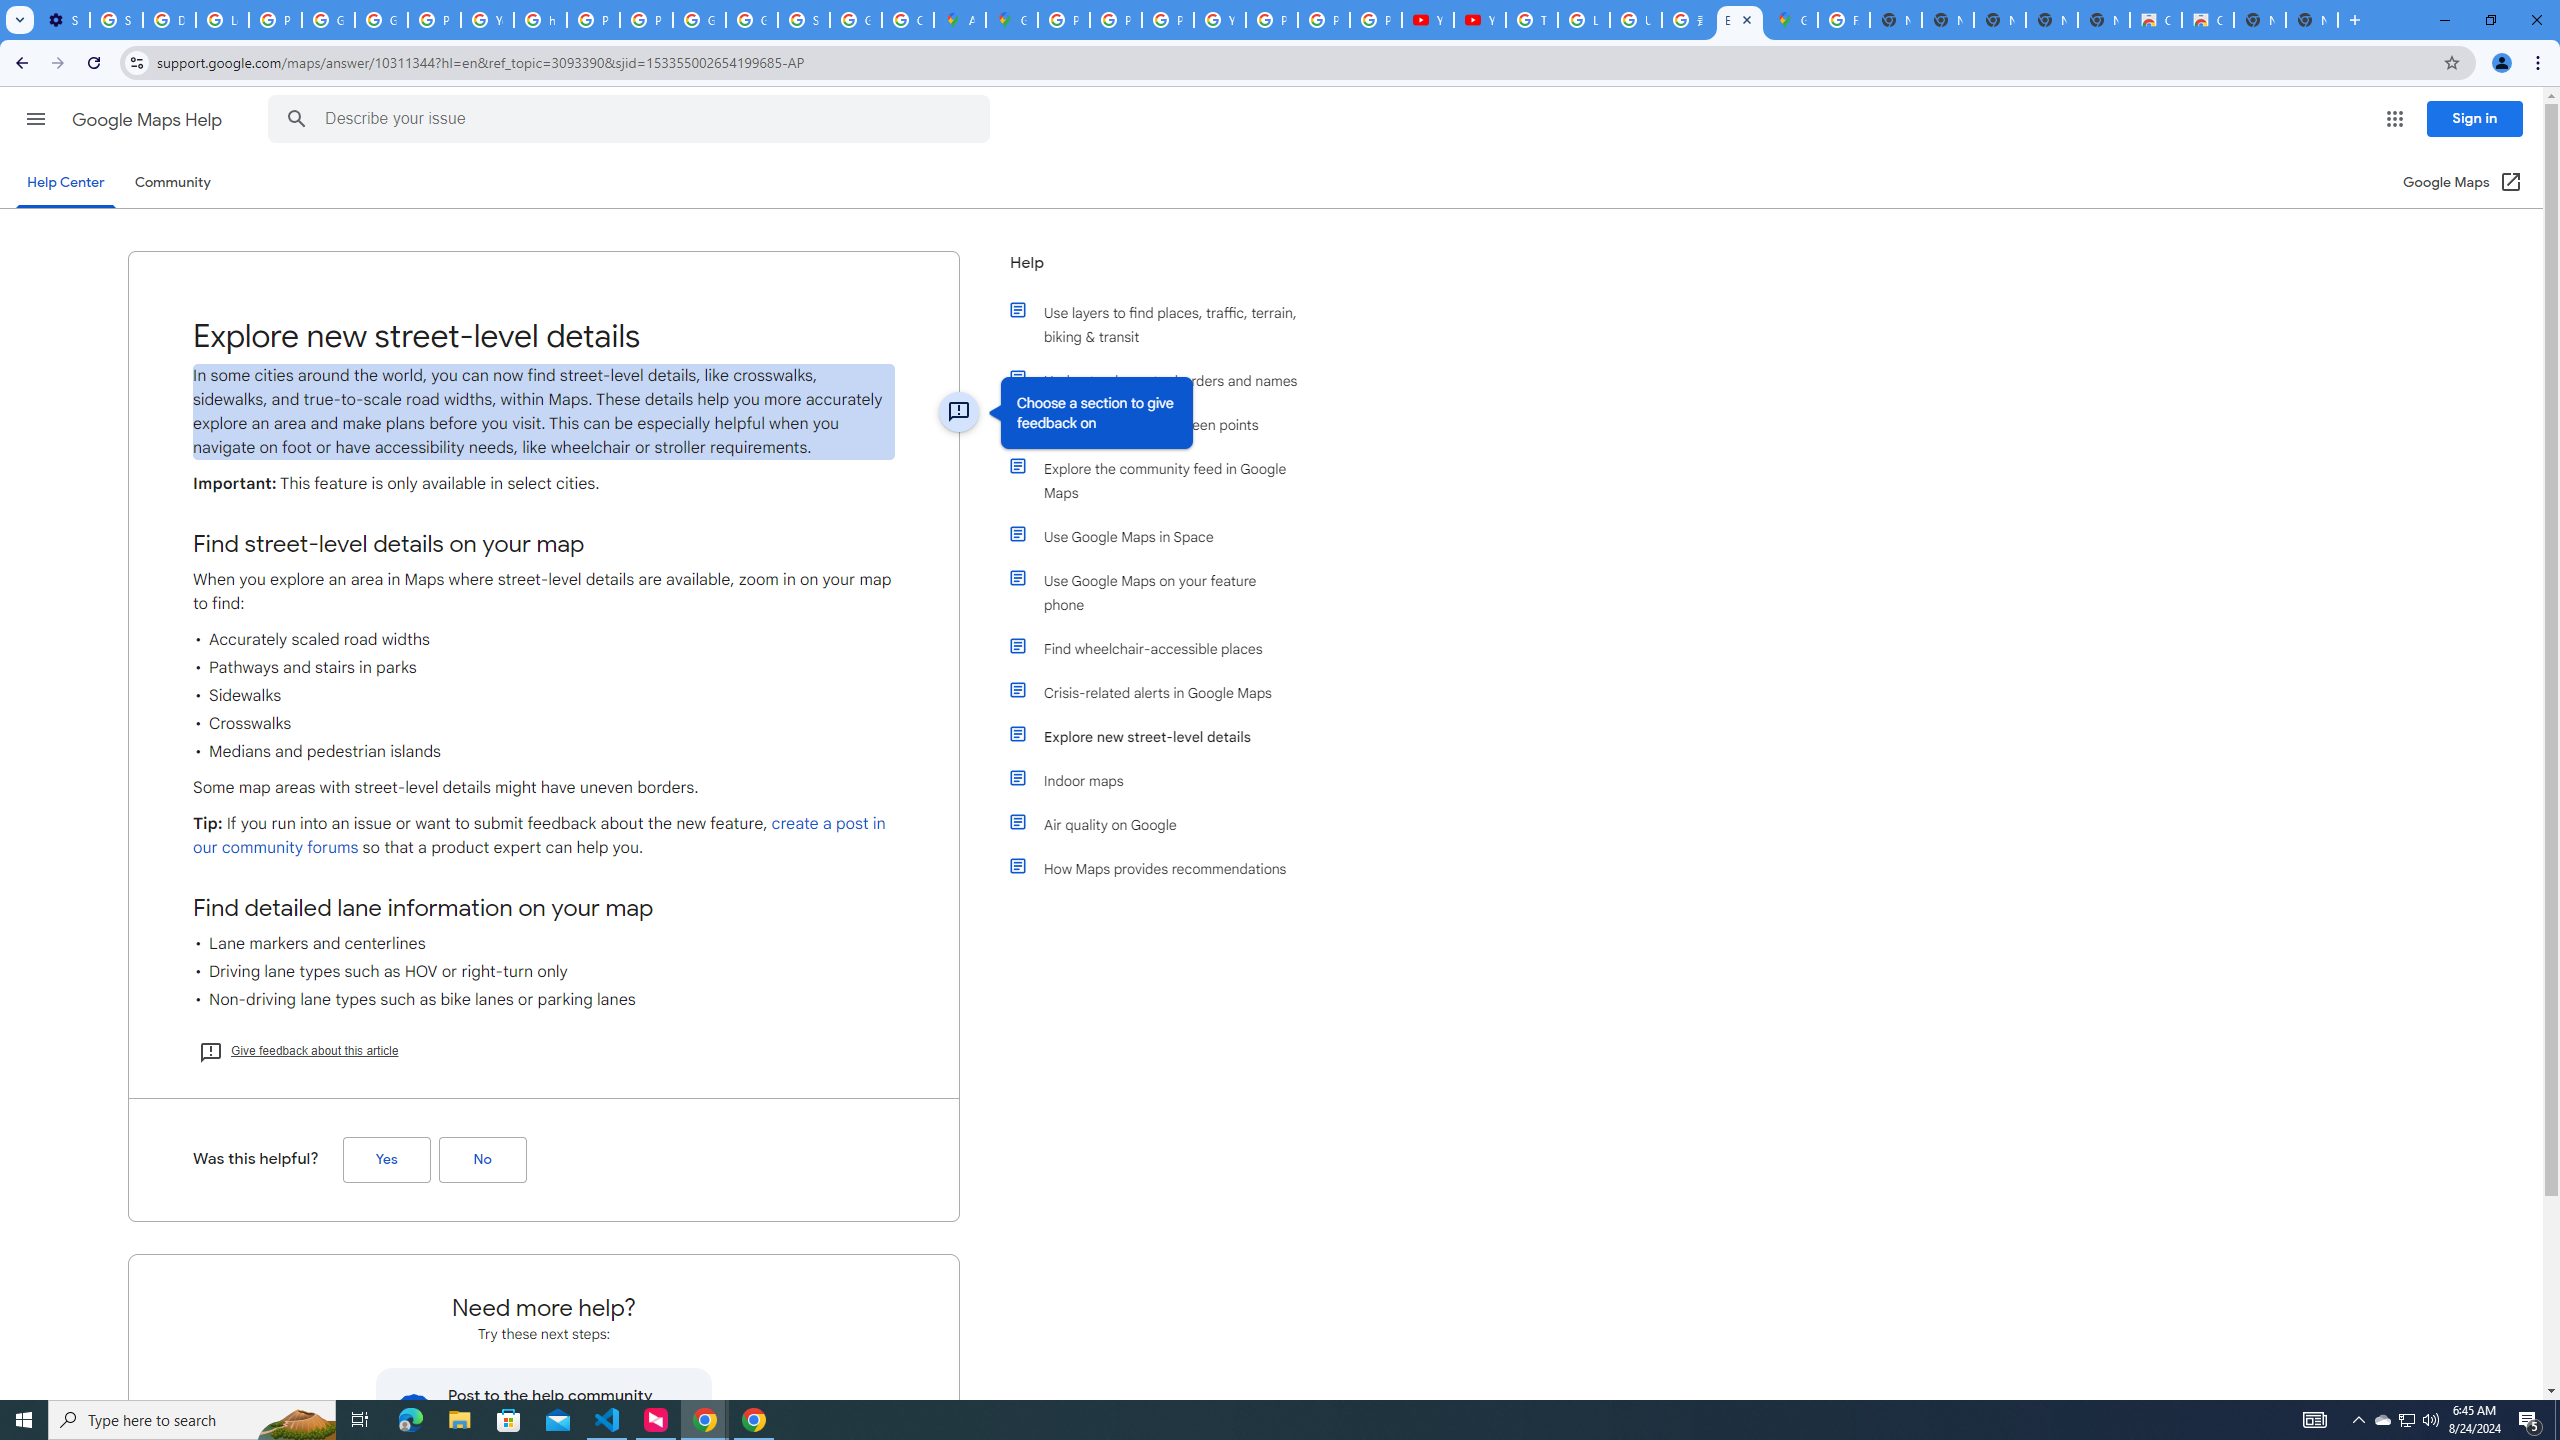 The width and height of the screenshot is (2560, 1440). Describe the element at coordinates (544, 484) in the screenshot. I see `Important: This feature is only available in select cities.` at that location.